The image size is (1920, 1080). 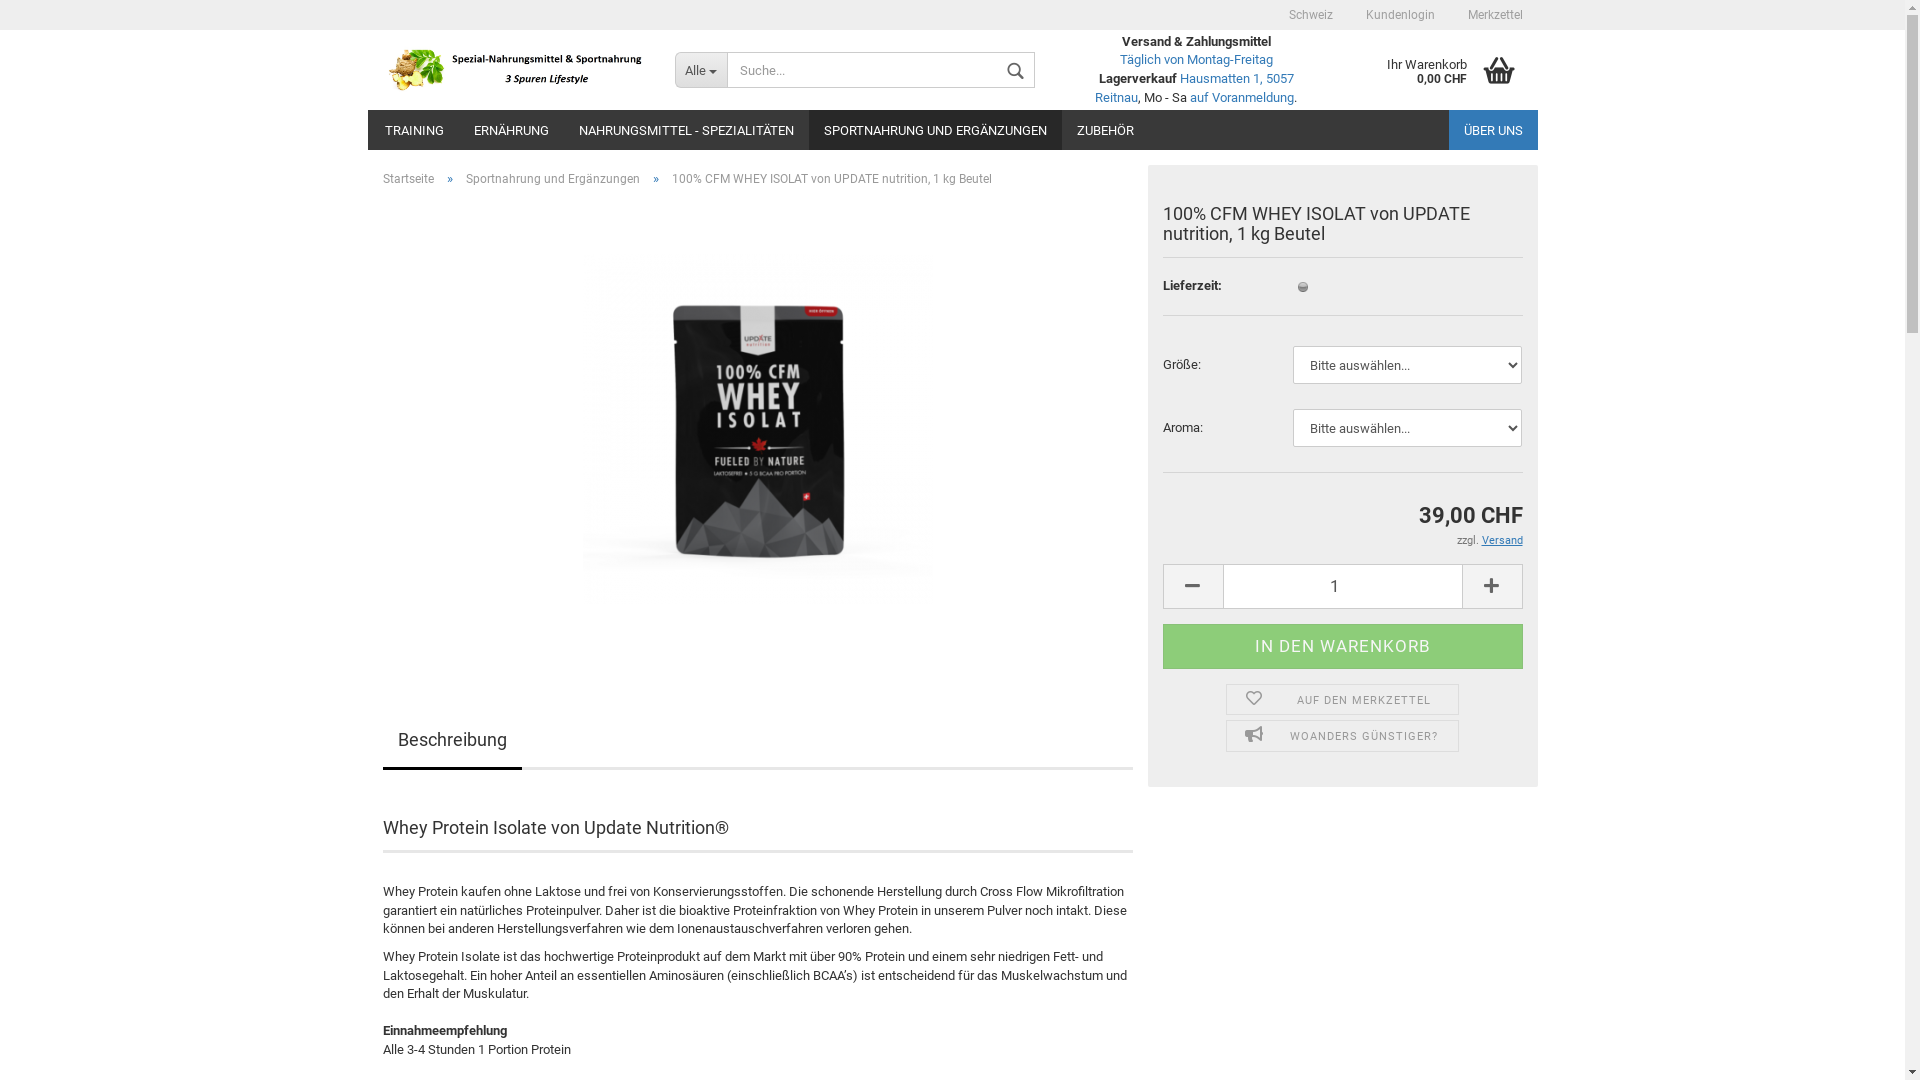 What do you see at coordinates (757, 428) in the screenshot?
I see `100% CFM WHEY ISOLAT von UPDATE nutrition, 1 kg Beutel` at bounding box center [757, 428].